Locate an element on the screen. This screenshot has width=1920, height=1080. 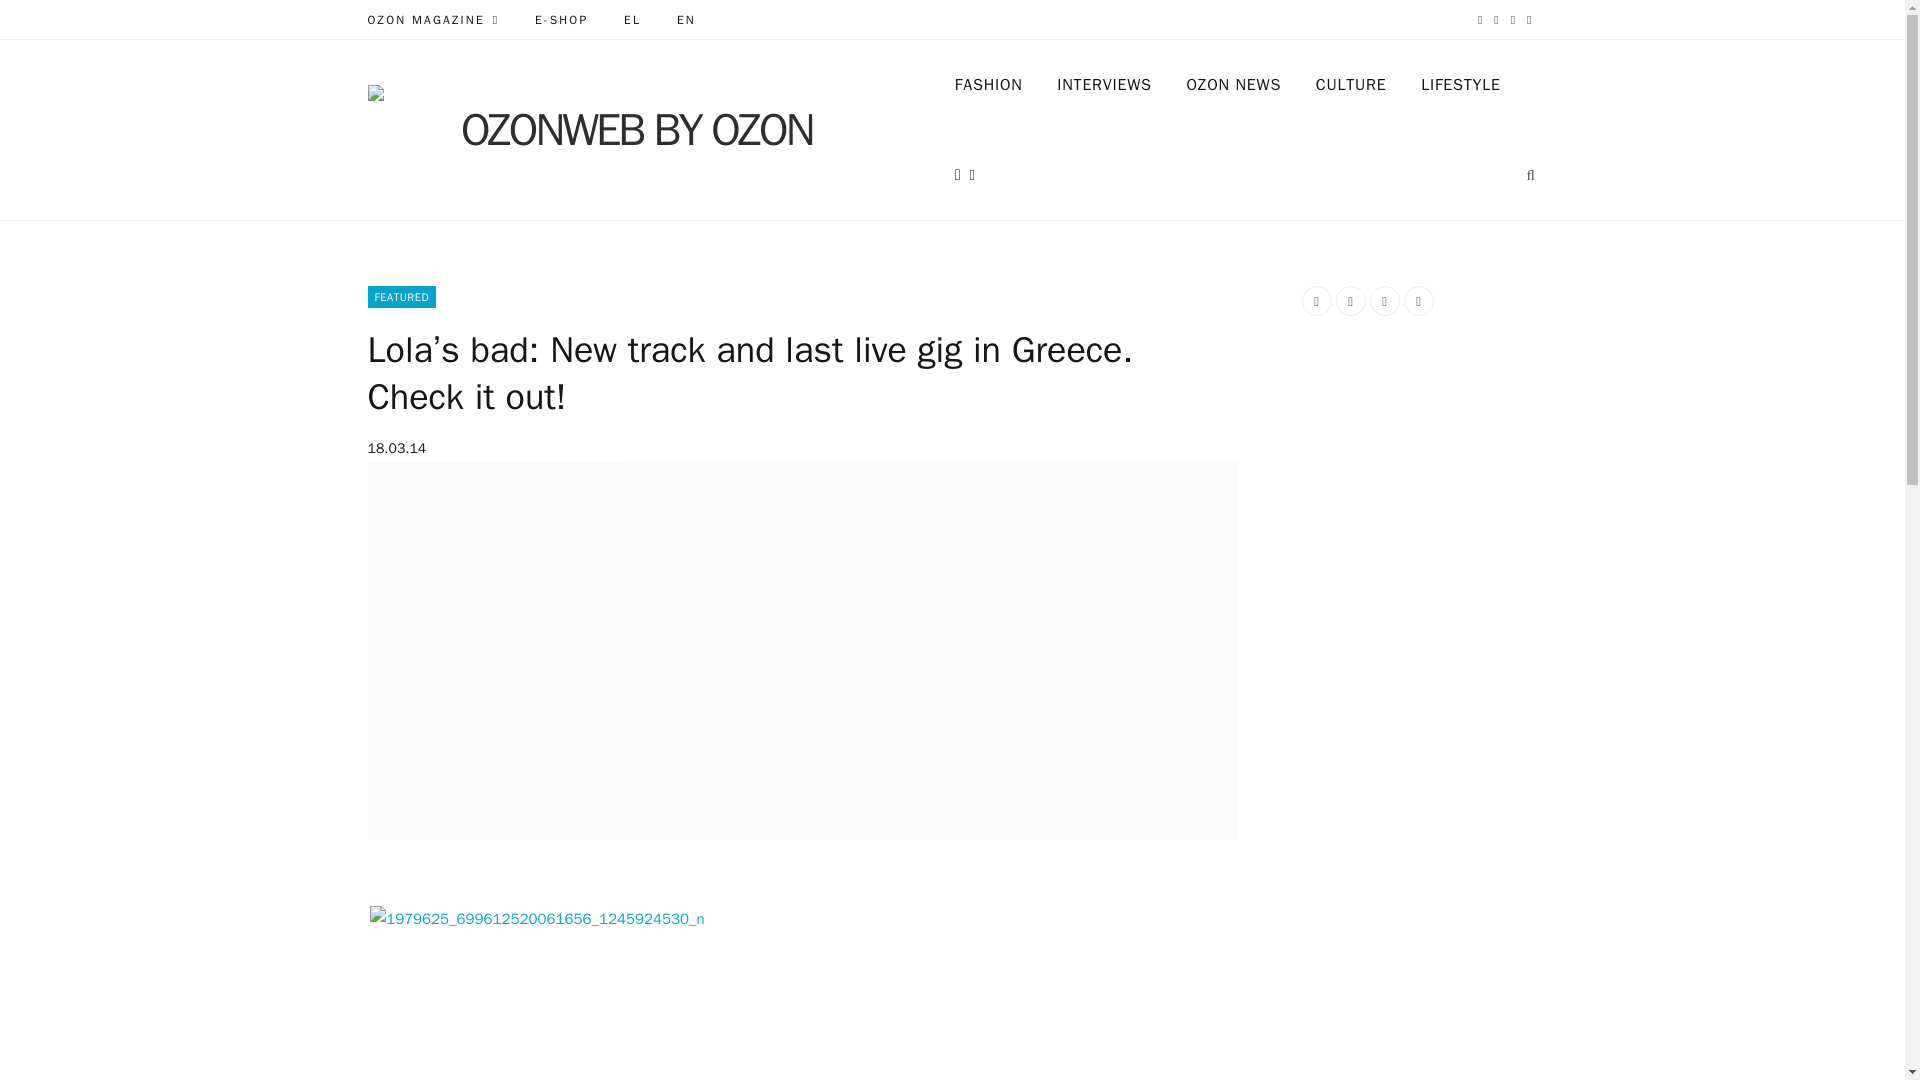
Share on Twitter is located at coordinates (1350, 301).